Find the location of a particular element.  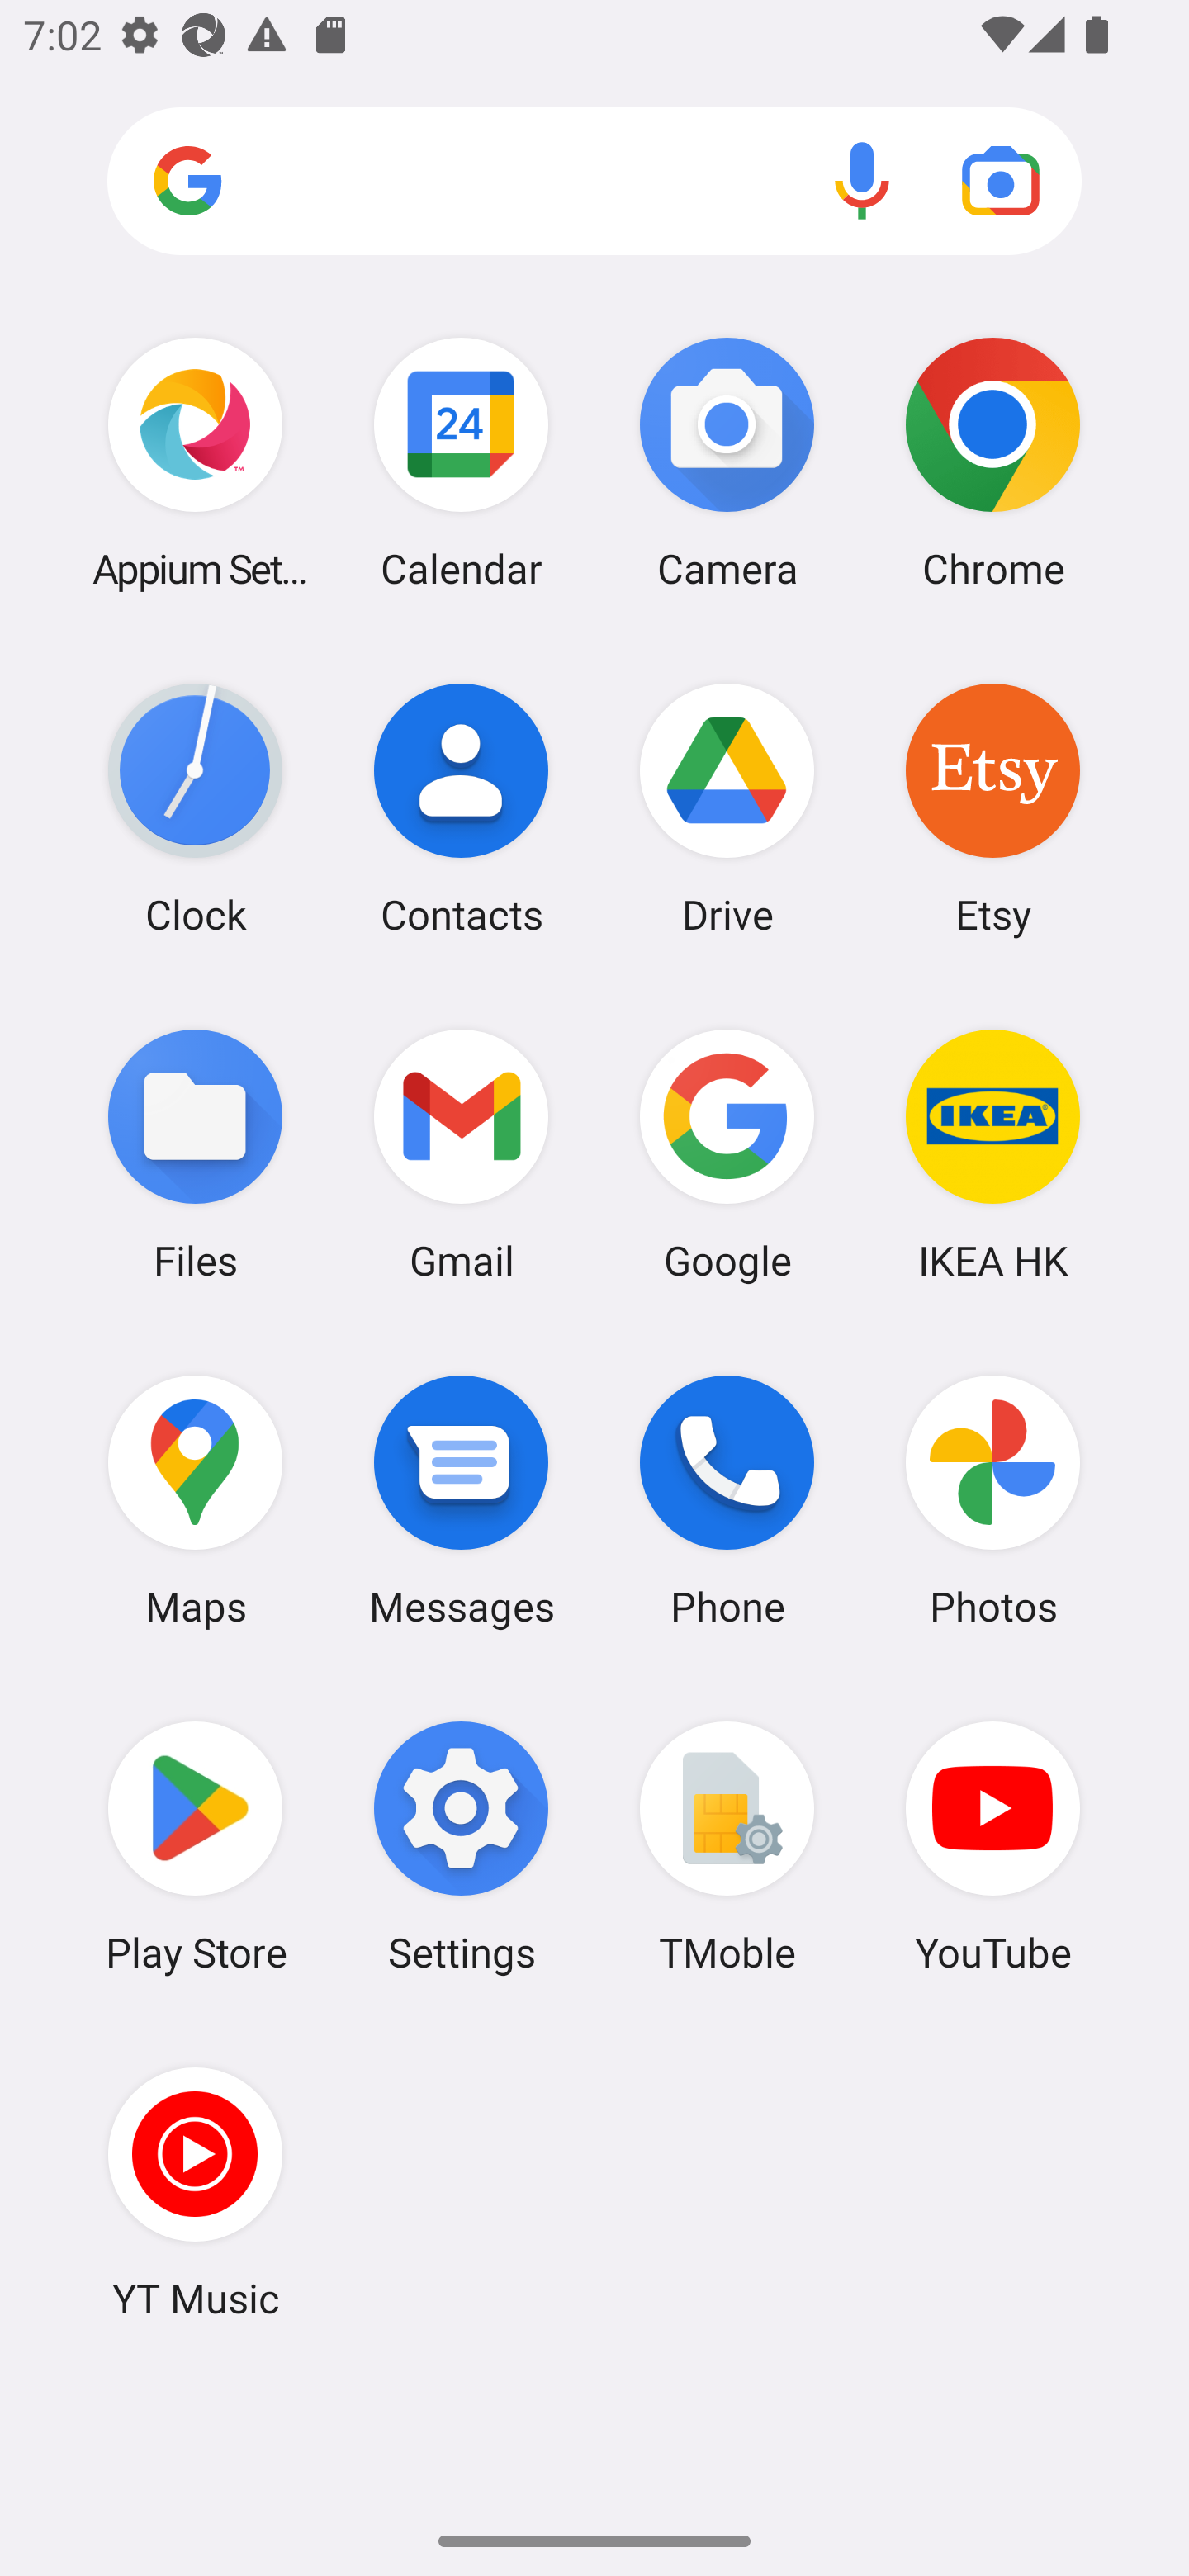

Clock is located at coordinates (195, 808).